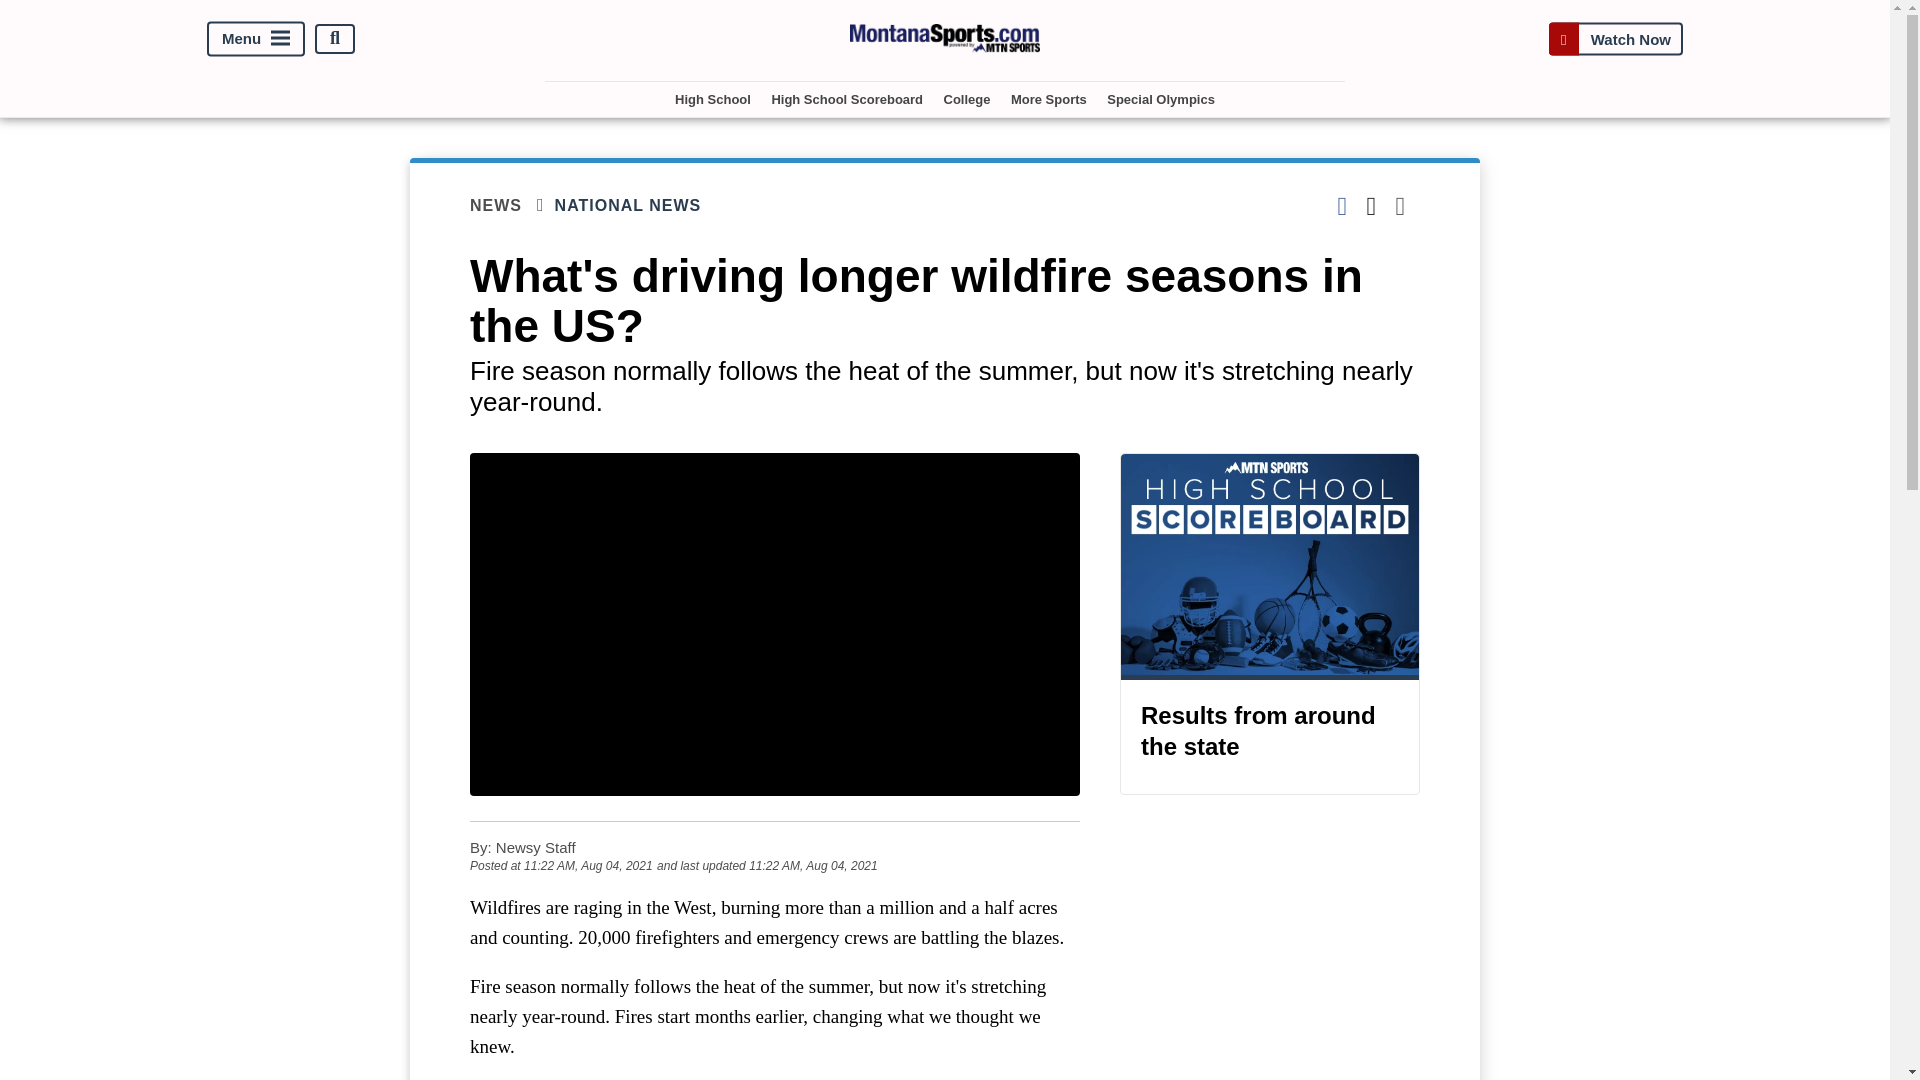 Image resolution: width=1920 pixels, height=1080 pixels. I want to click on Menu, so click(256, 38).